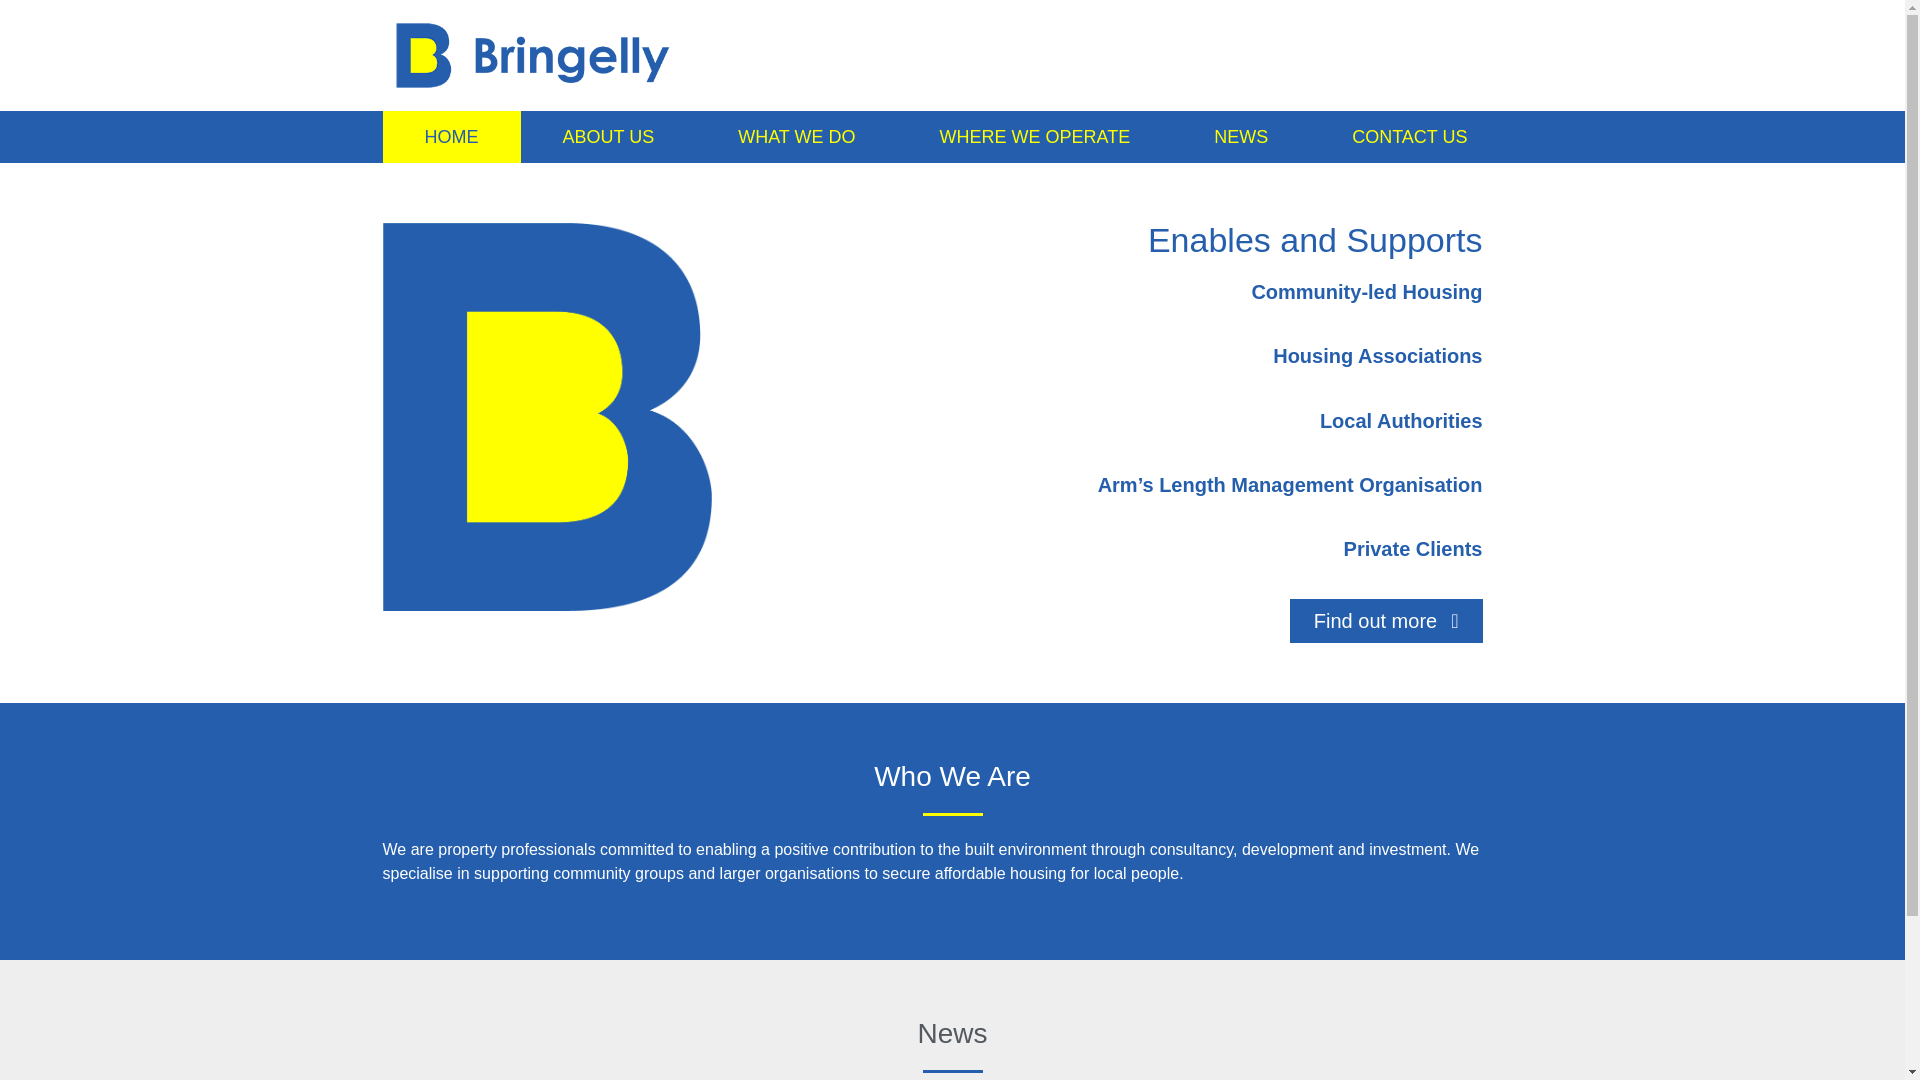  Describe the element at coordinates (796, 137) in the screenshot. I see `WHAT WE DO` at that location.